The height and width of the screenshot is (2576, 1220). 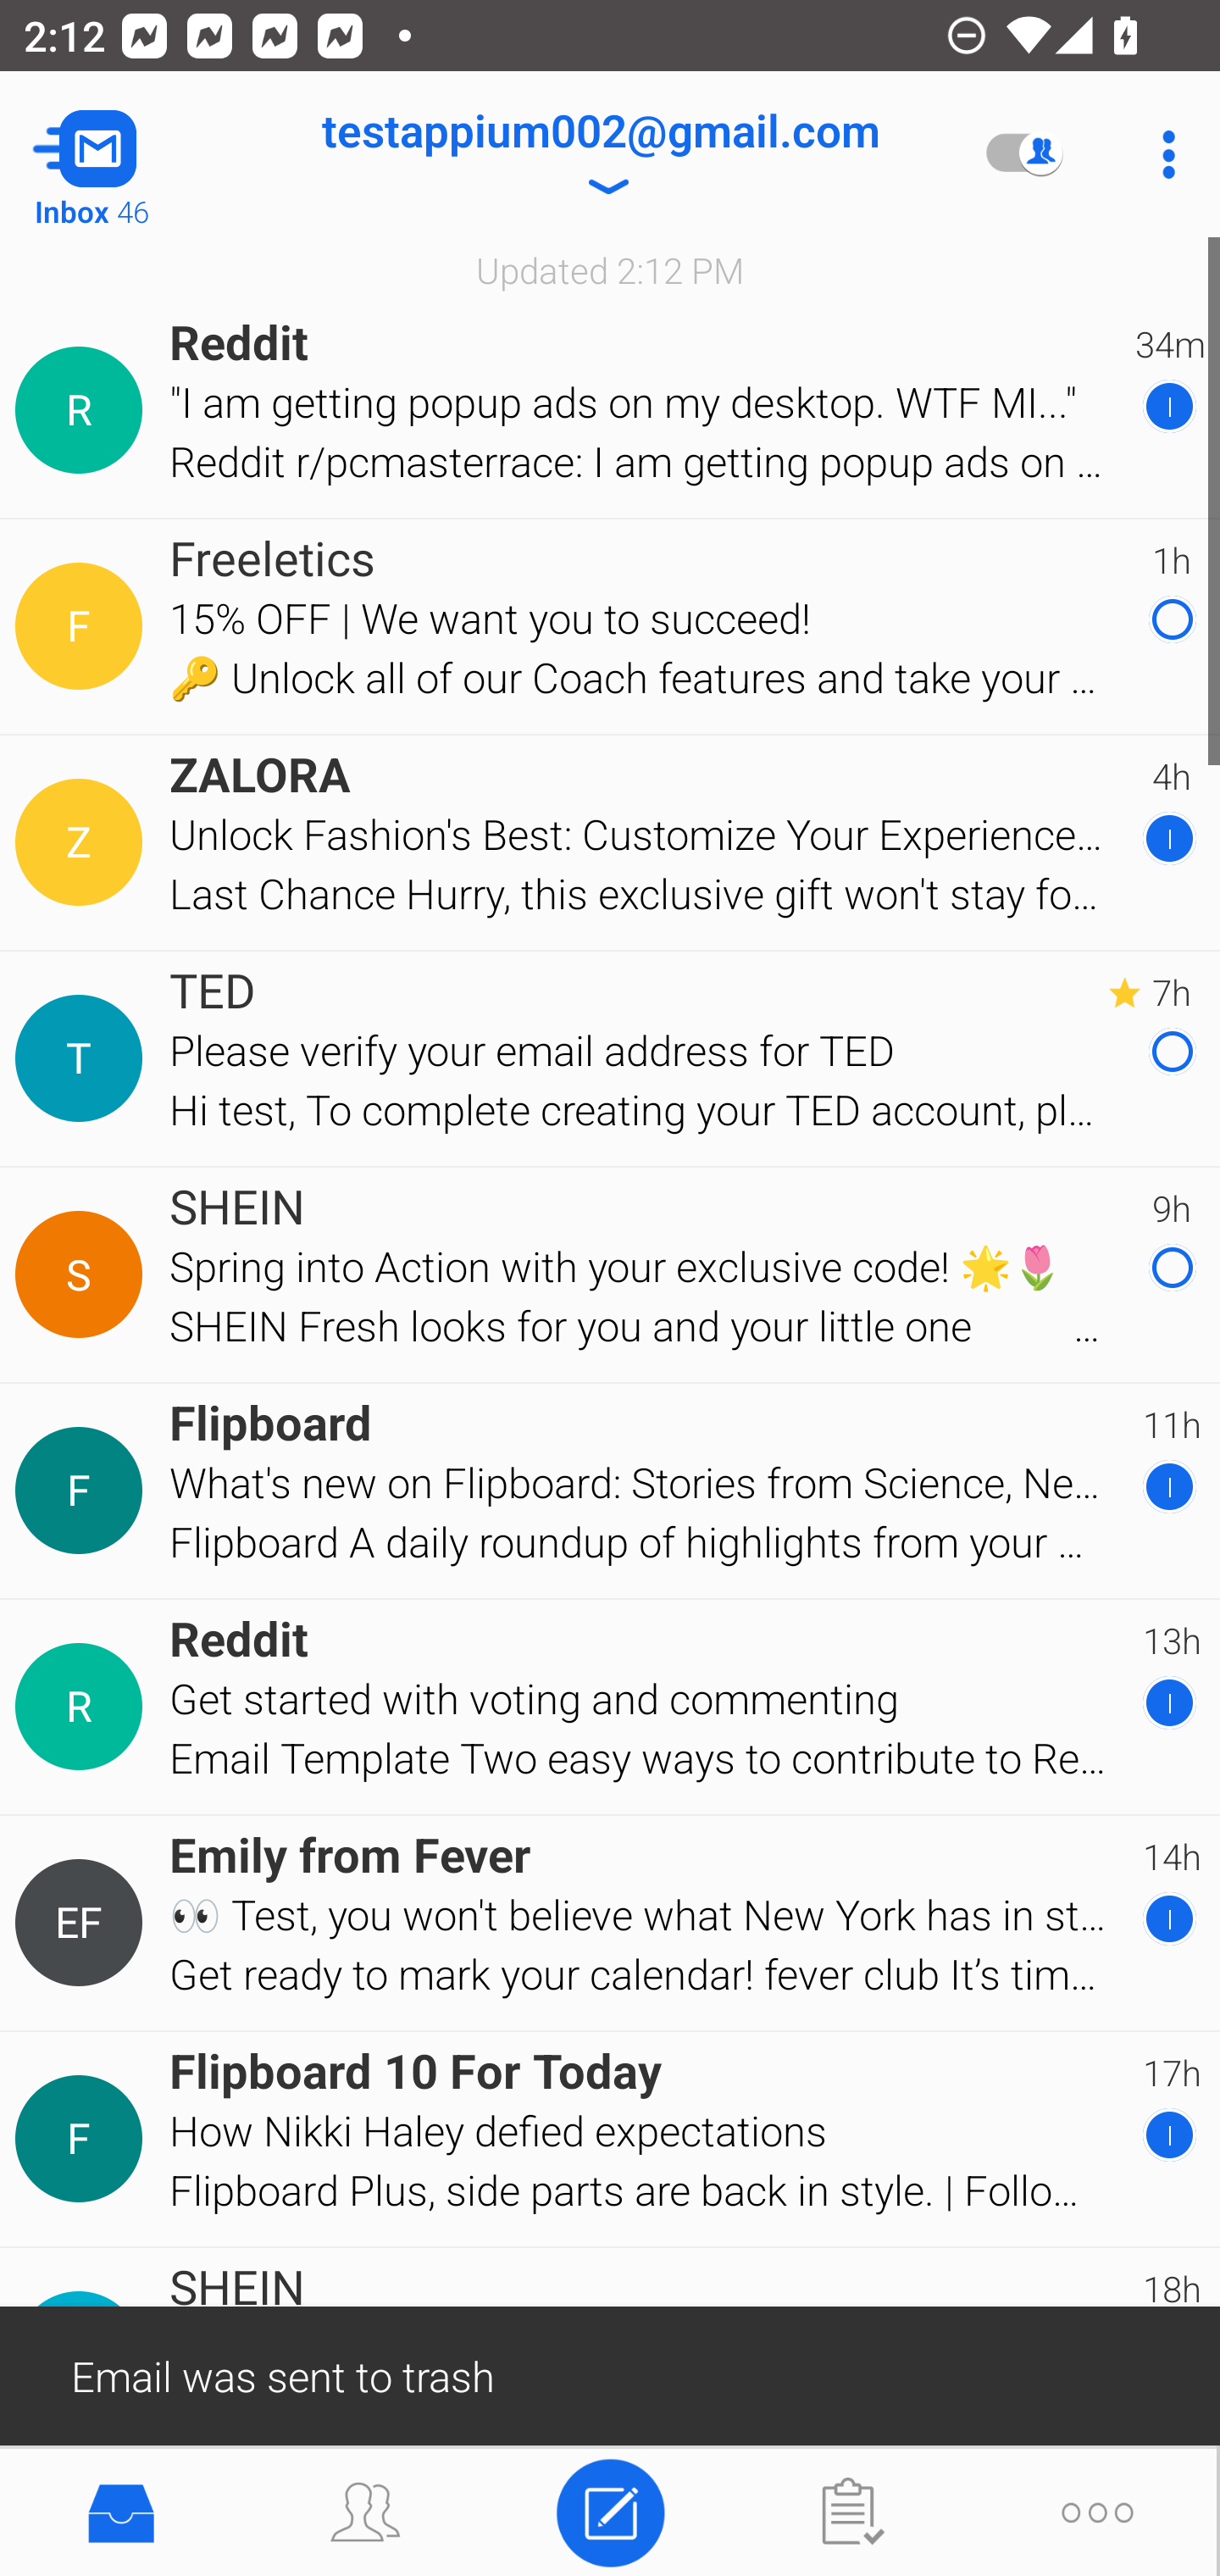 I want to click on Contact Details, so click(x=83, y=1058).